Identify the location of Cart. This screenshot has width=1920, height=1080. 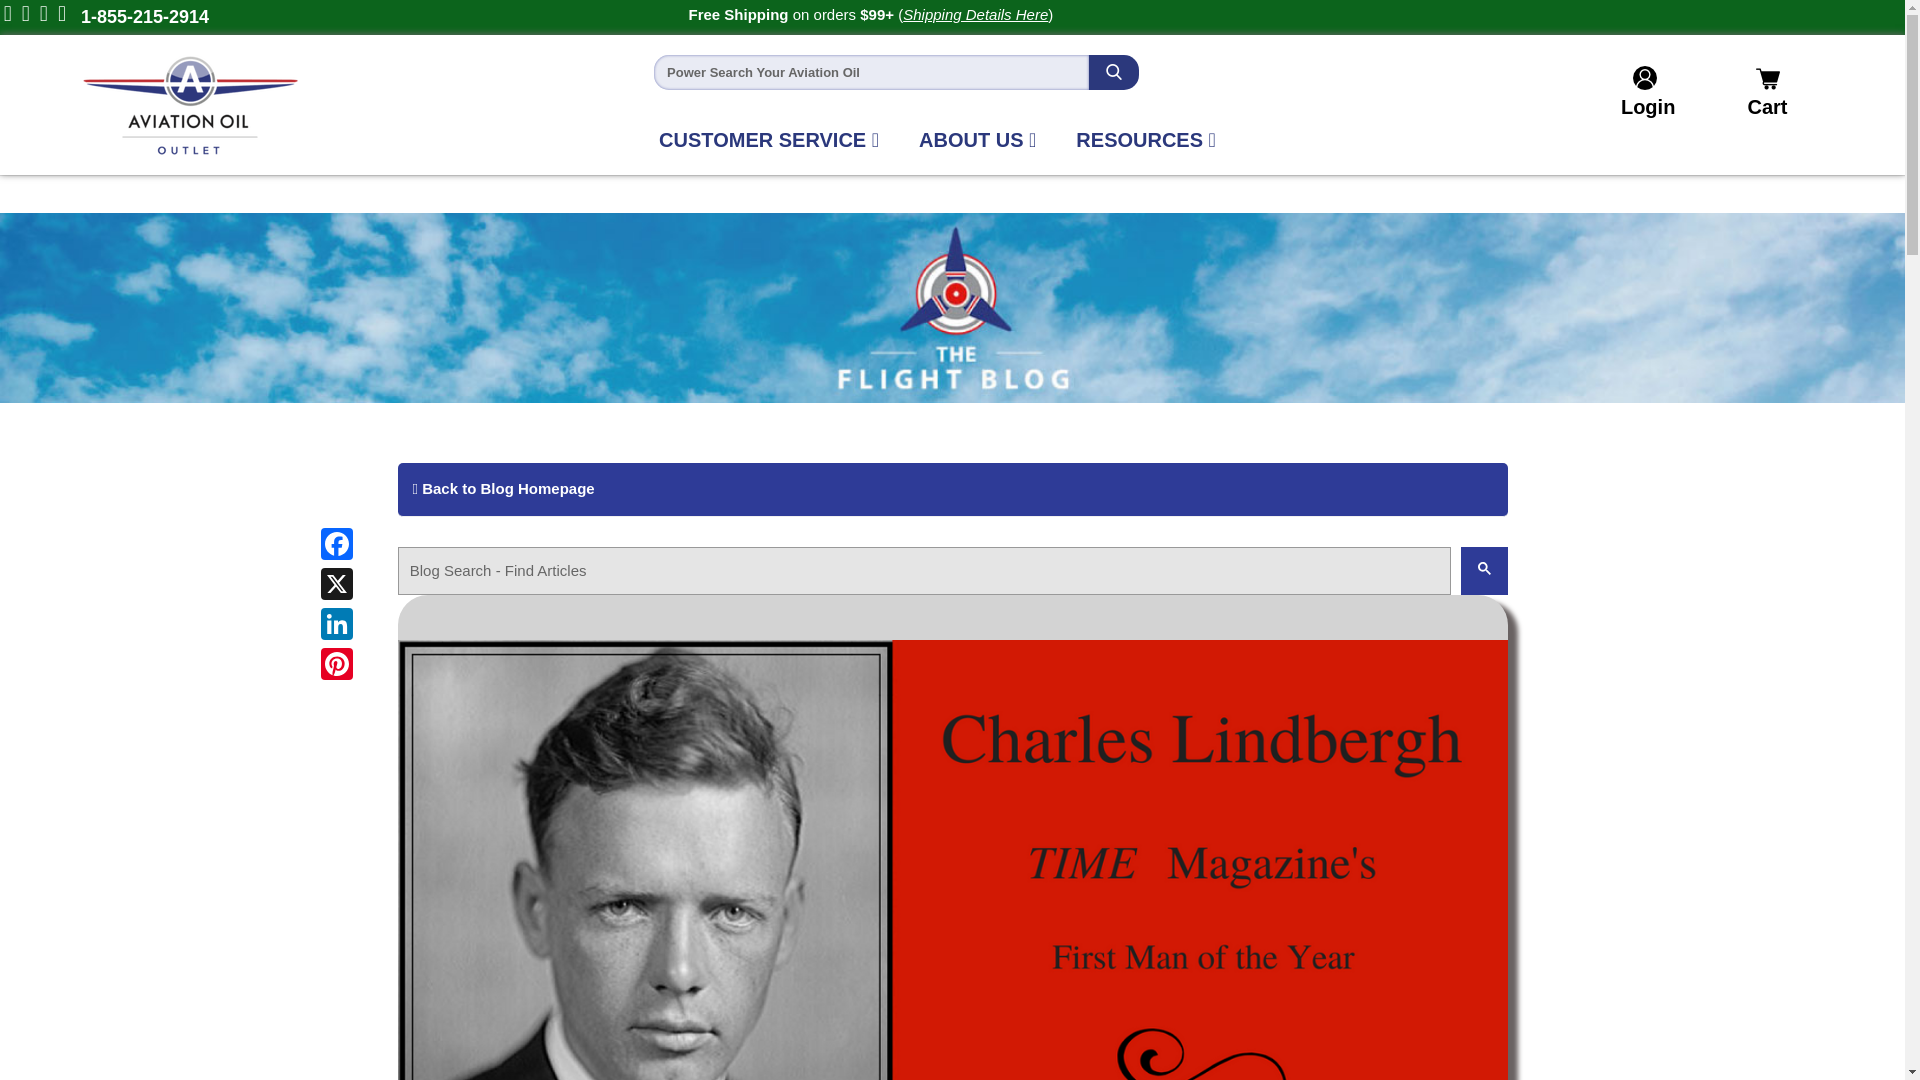
(1754, 92).